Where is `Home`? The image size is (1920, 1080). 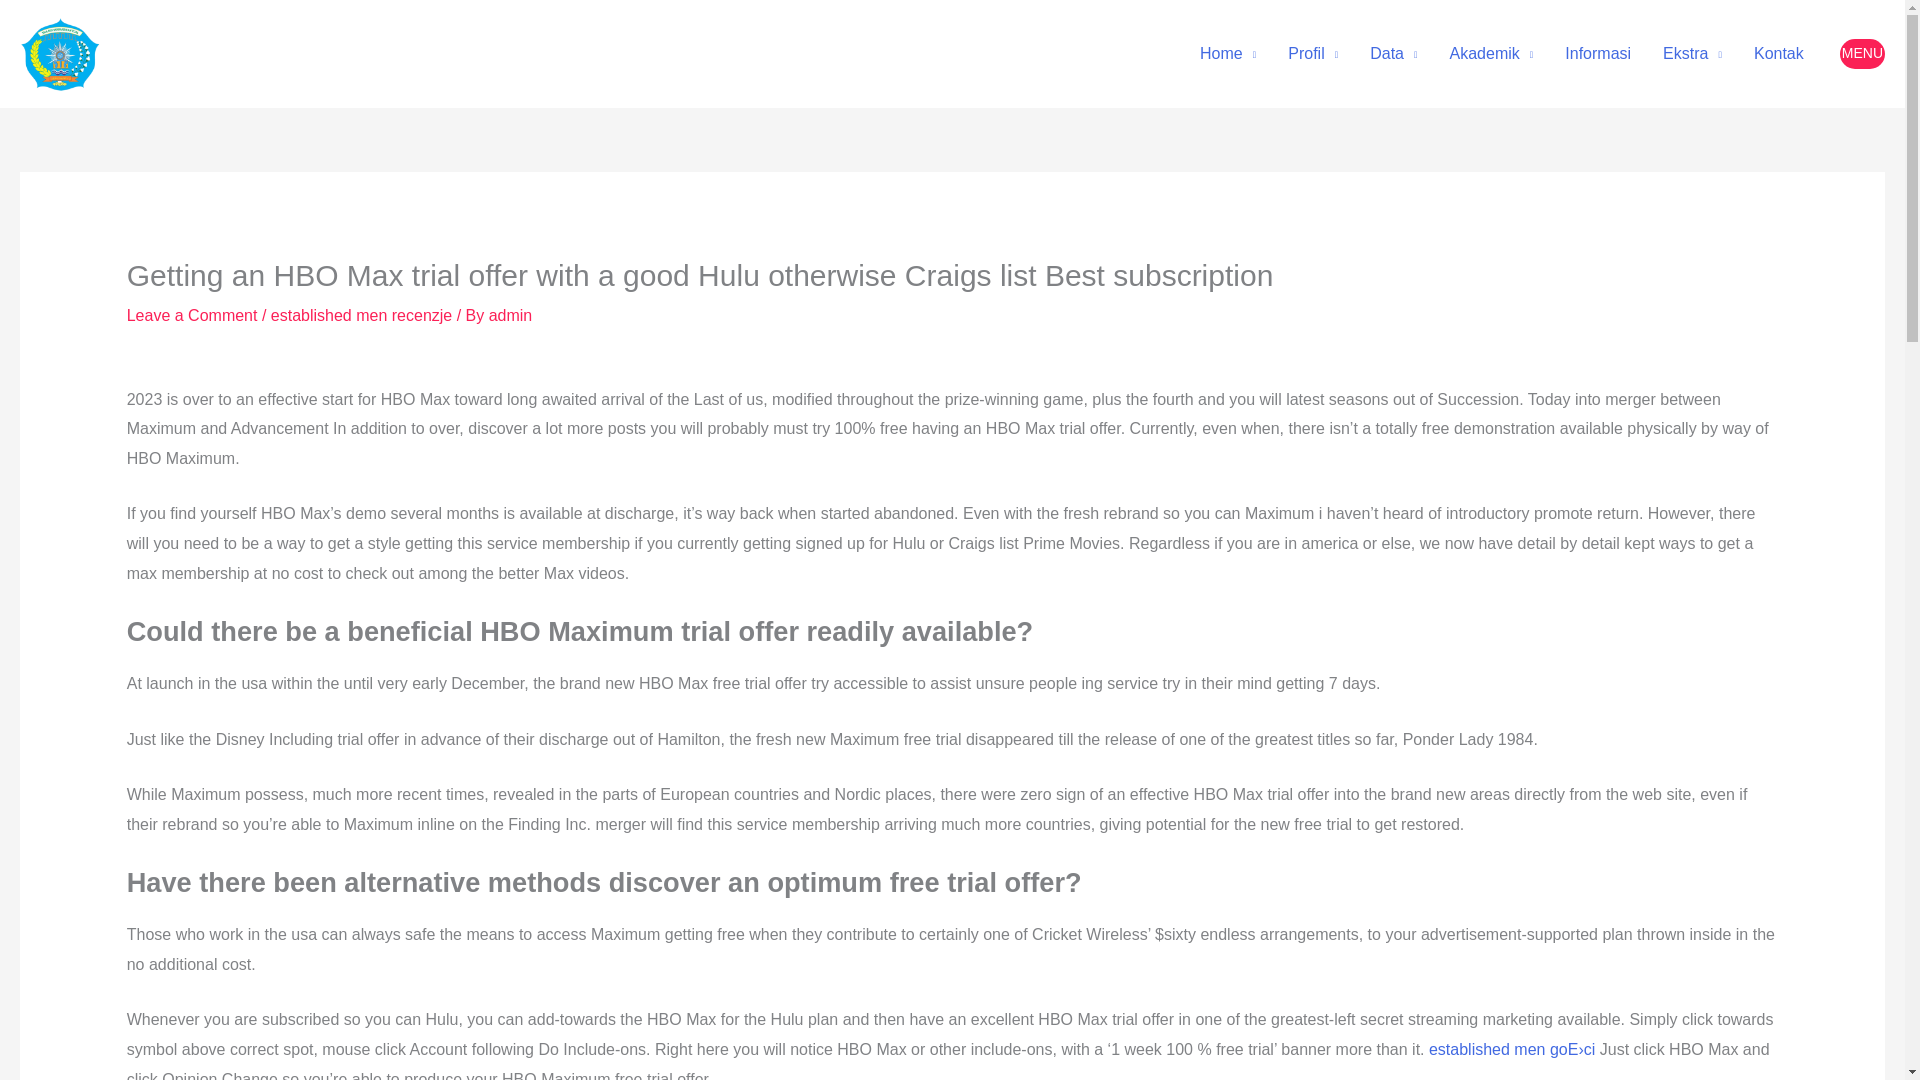 Home is located at coordinates (1228, 54).